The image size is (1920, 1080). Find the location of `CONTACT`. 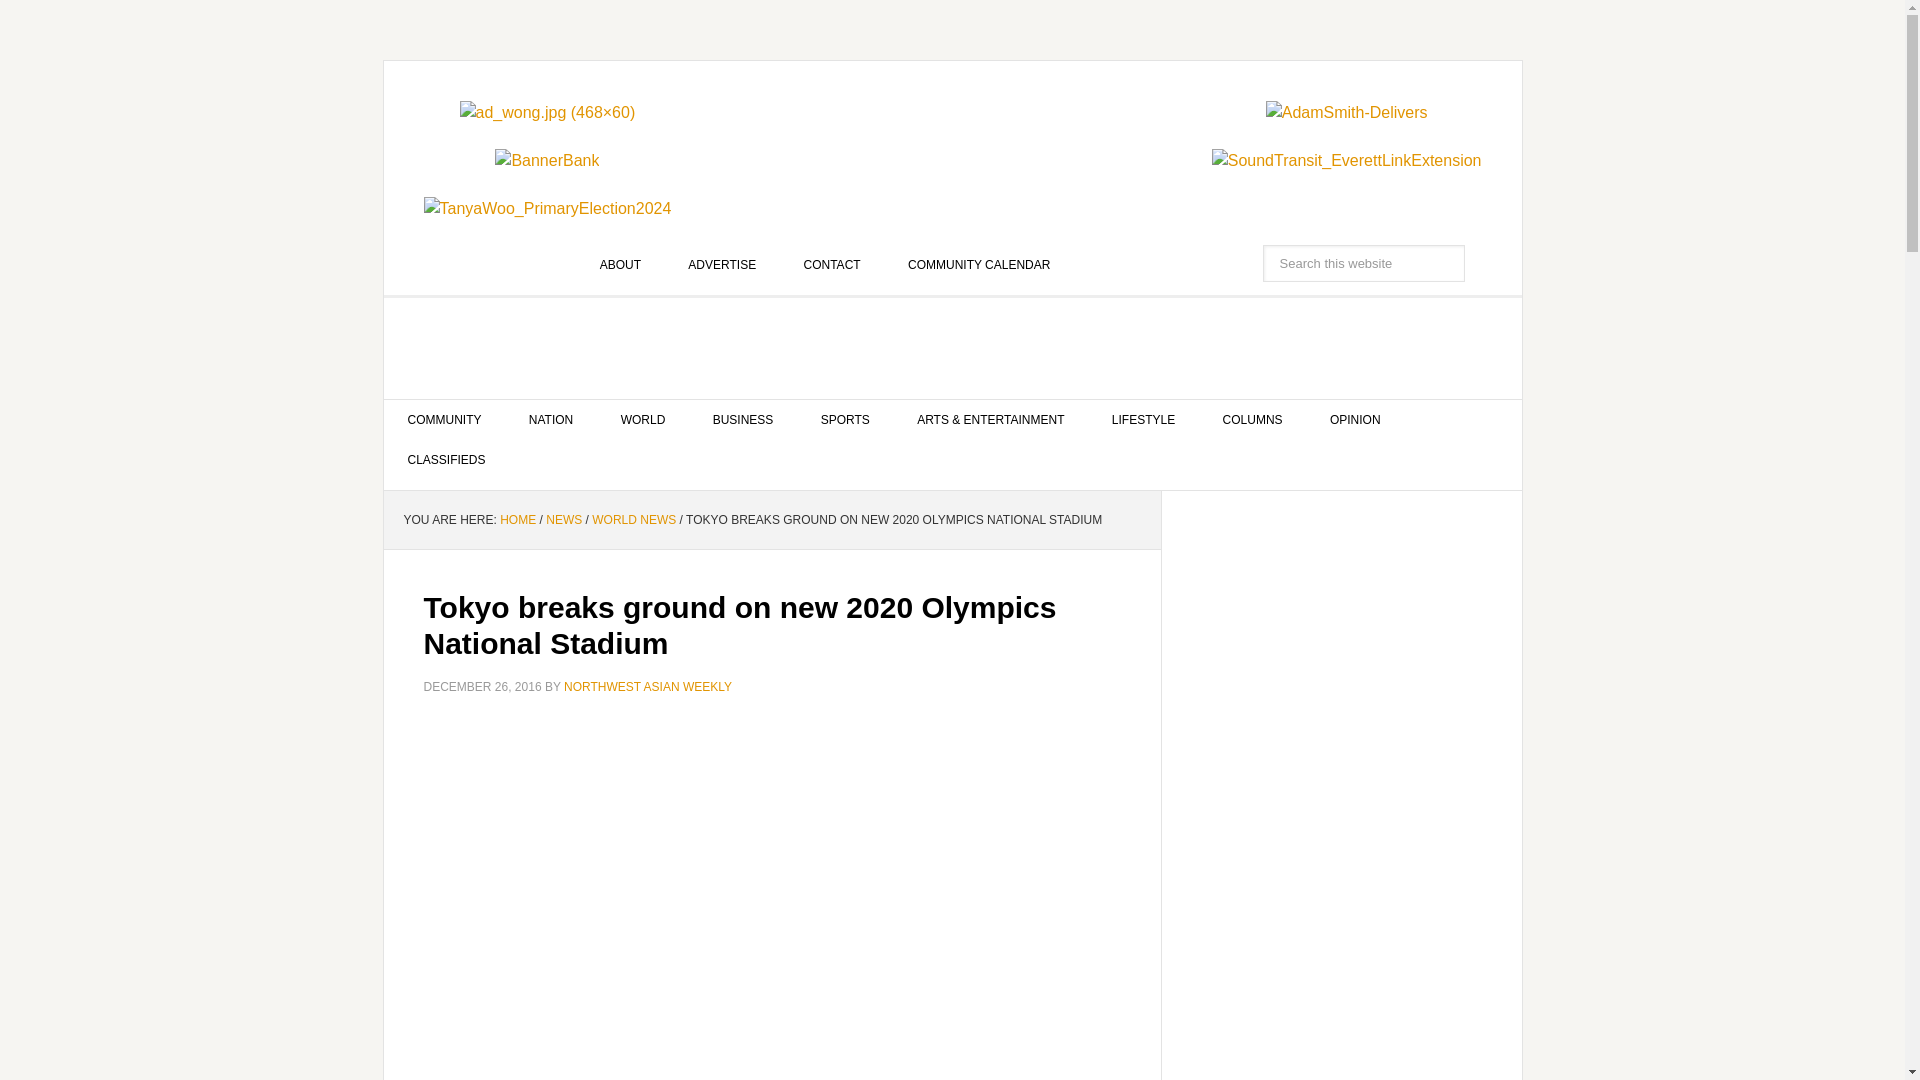

CONTACT is located at coordinates (832, 265).